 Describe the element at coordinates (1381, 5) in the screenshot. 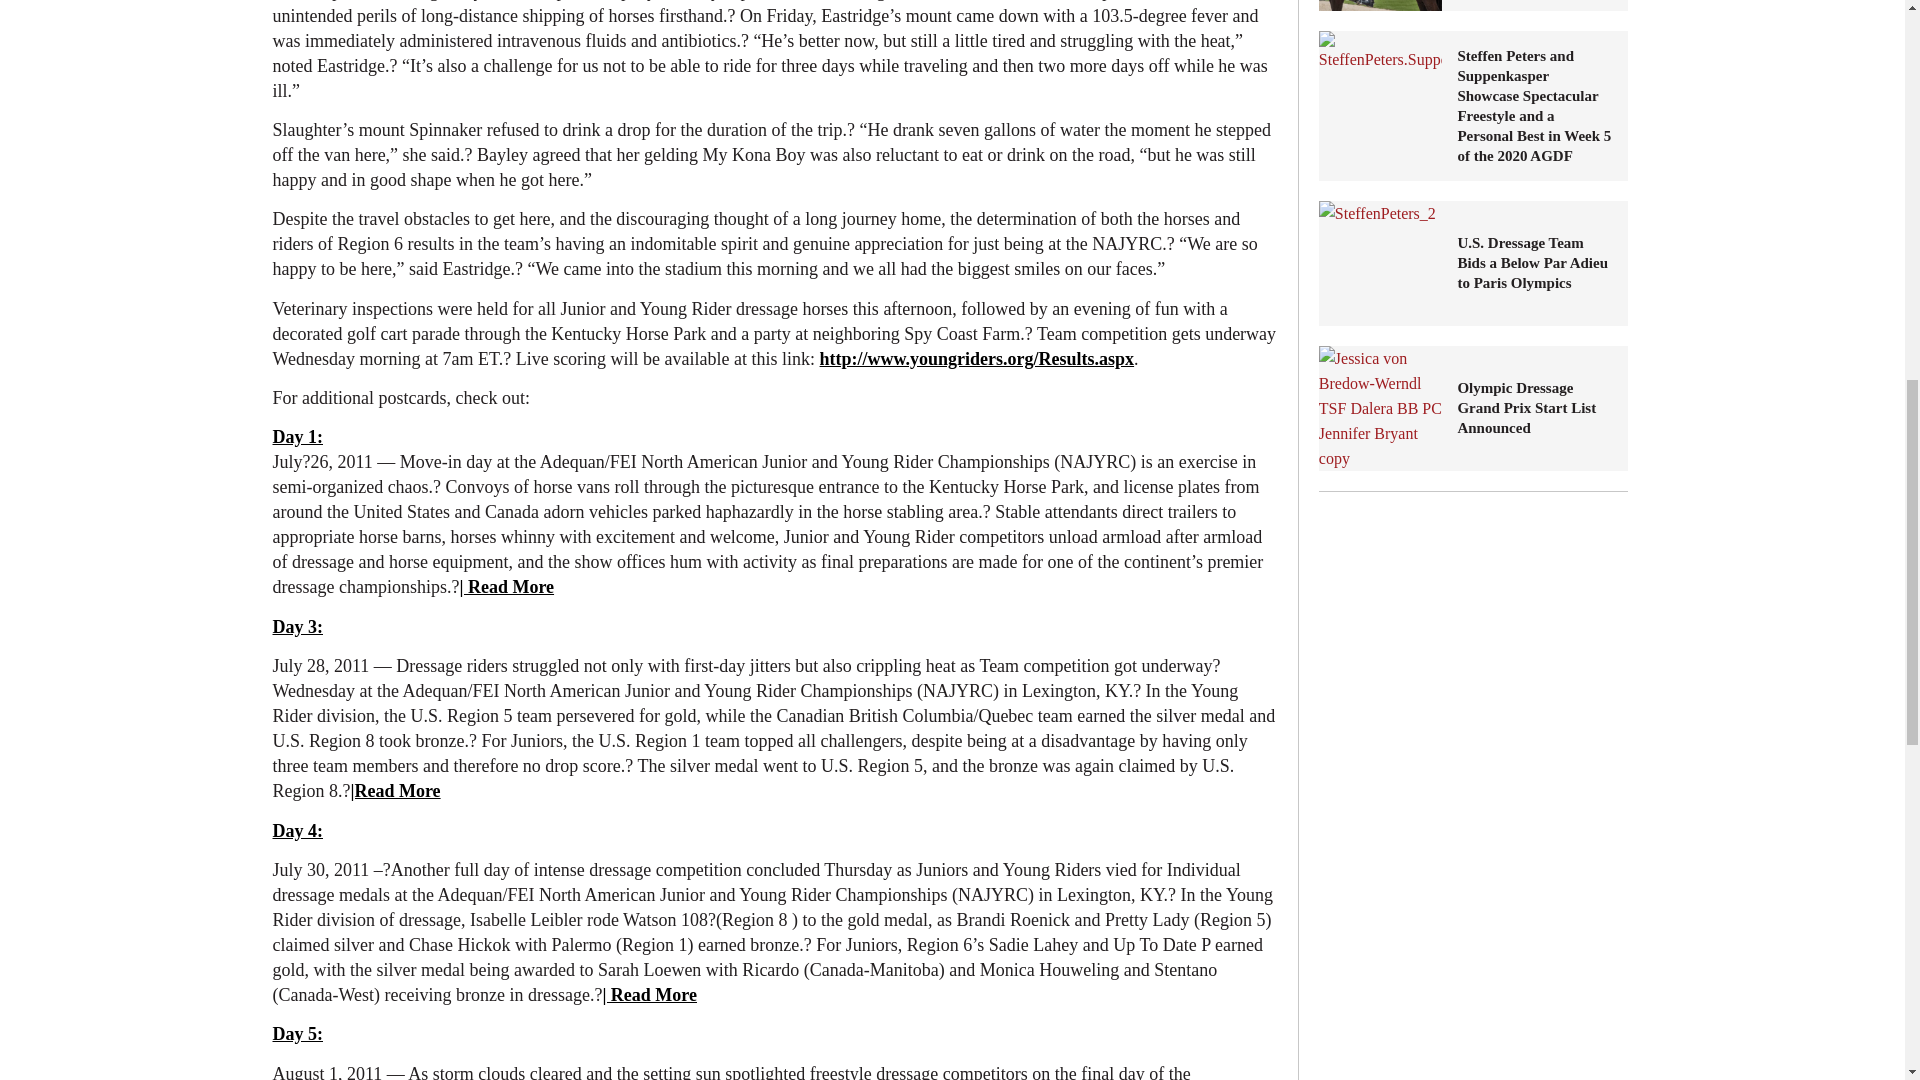

I see `Marcus Orlob and Jane Eliminated at Paris Games` at that location.